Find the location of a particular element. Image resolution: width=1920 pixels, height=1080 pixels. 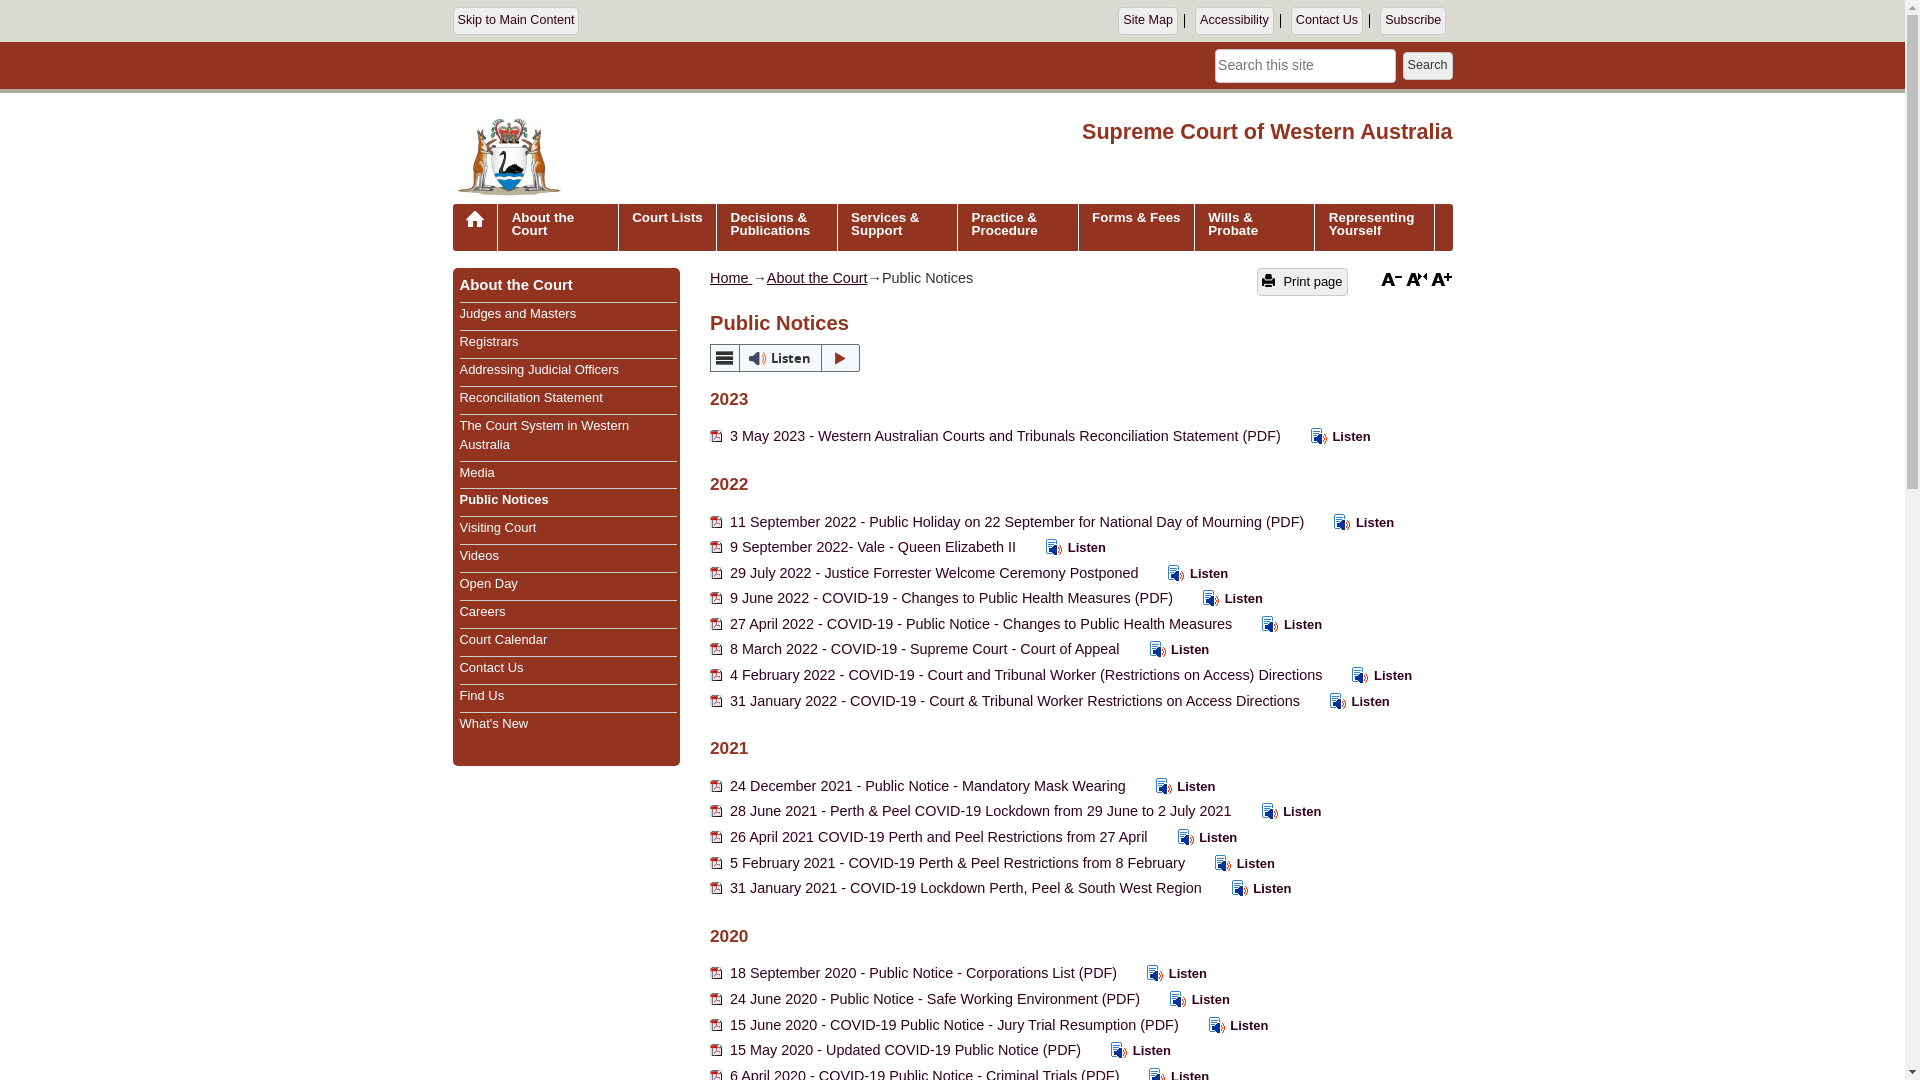

Registrars is located at coordinates (490, 342).